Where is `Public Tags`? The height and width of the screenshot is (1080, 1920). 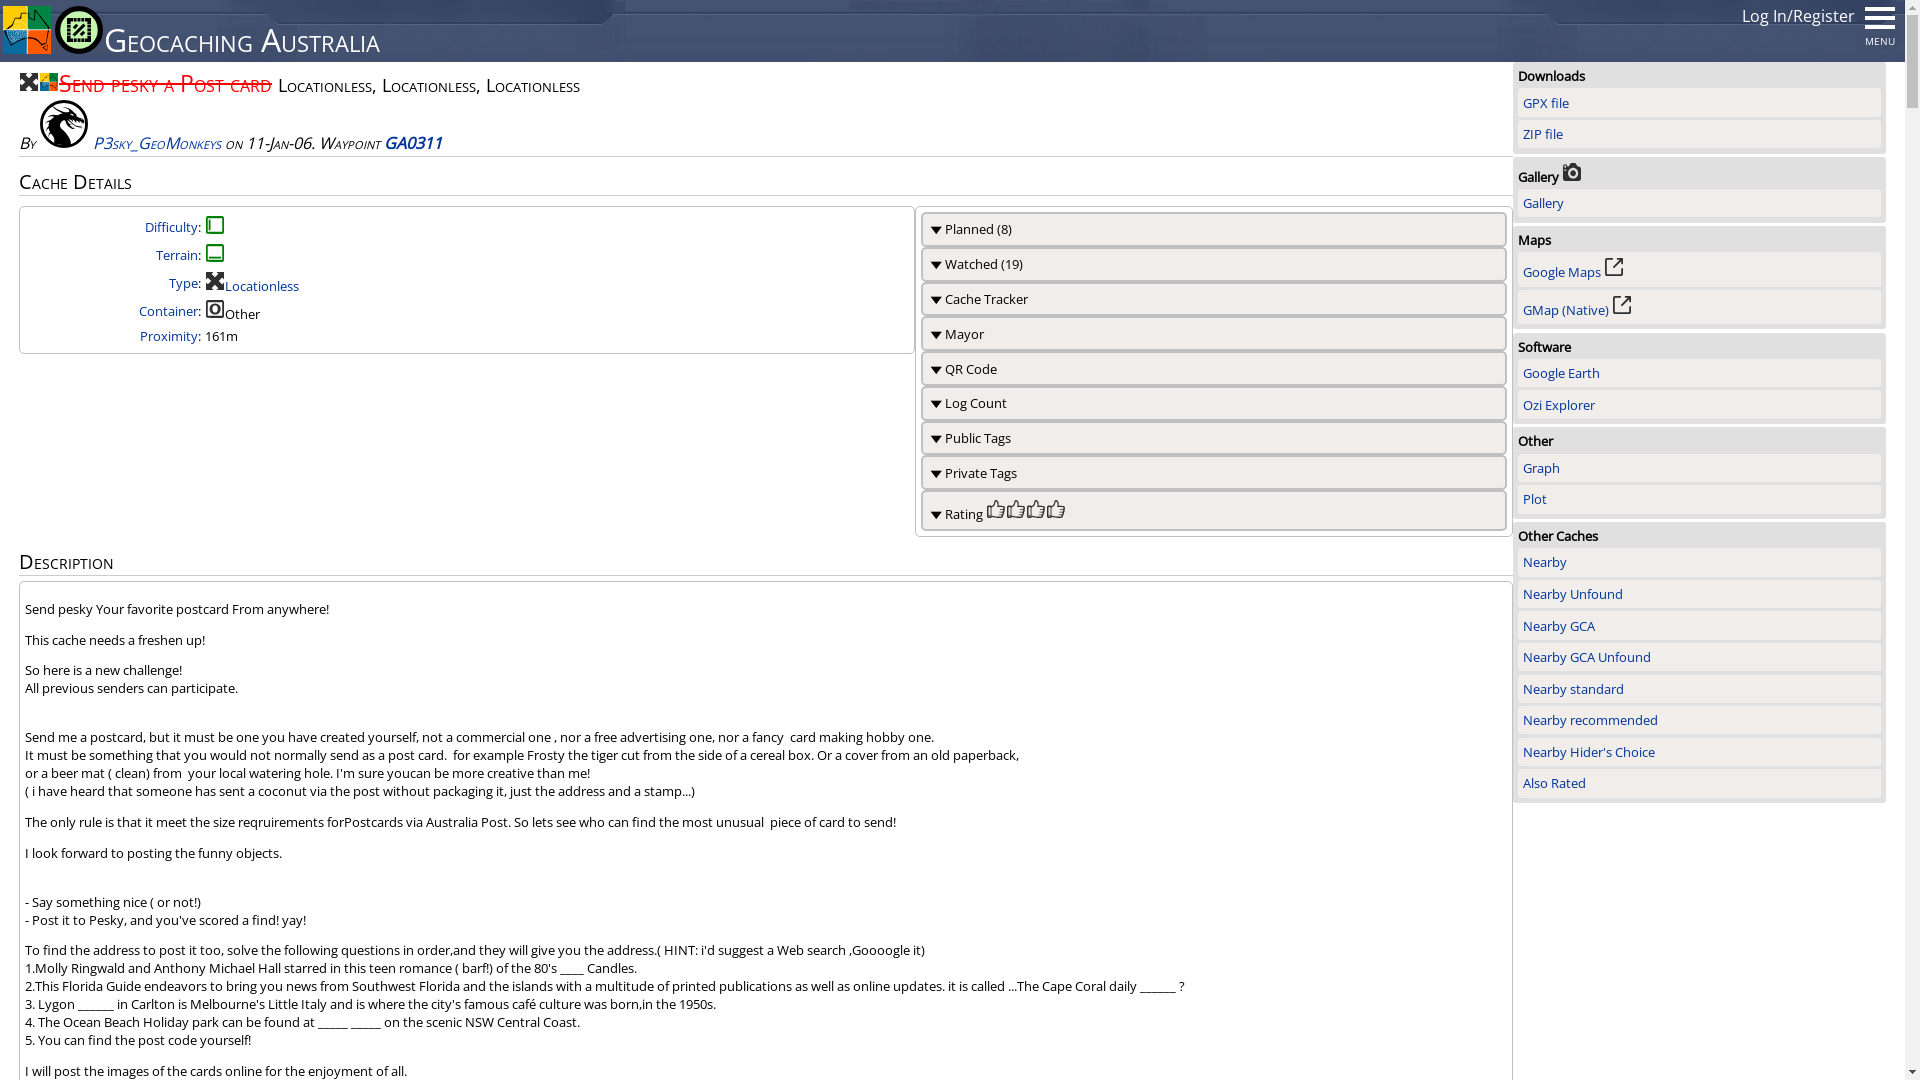
Public Tags is located at coordinates (1214, 438).